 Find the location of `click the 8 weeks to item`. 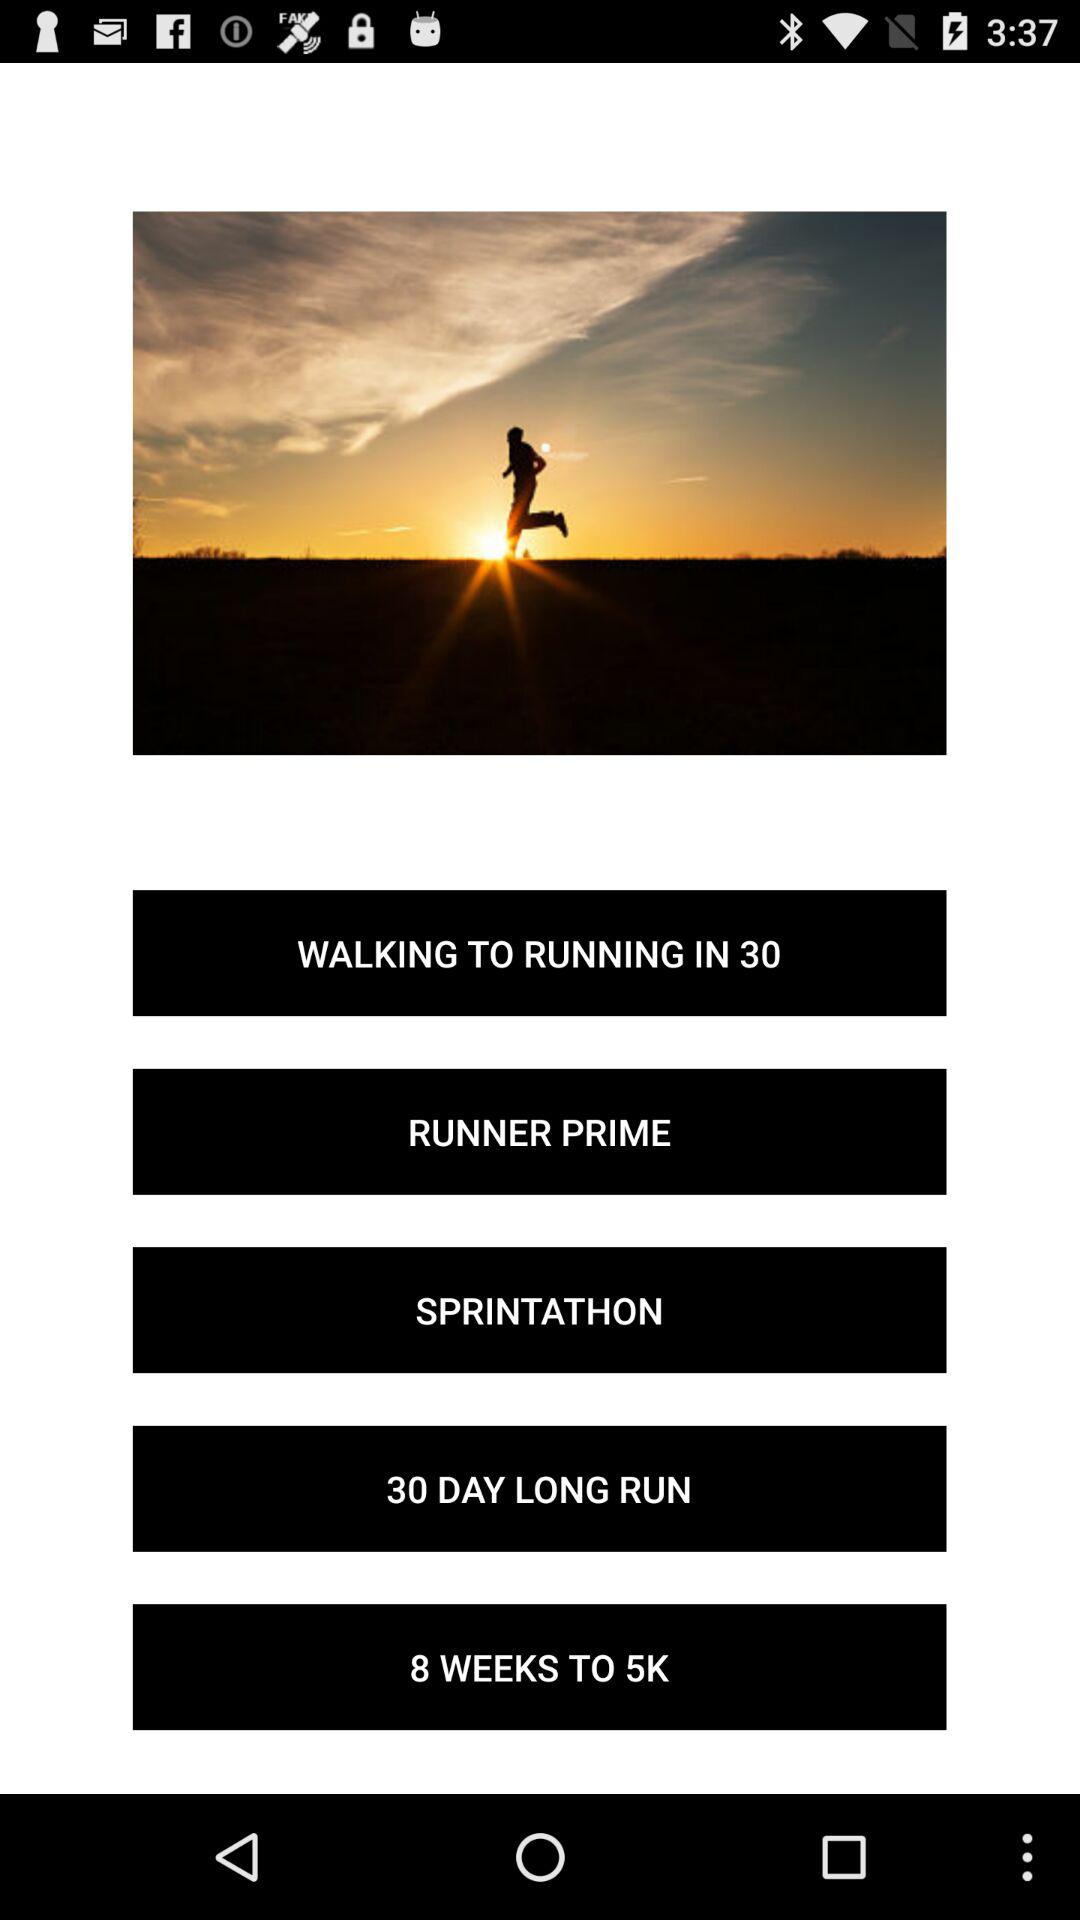

click the 8 weeks to item is located at coordinates (539, 1667).